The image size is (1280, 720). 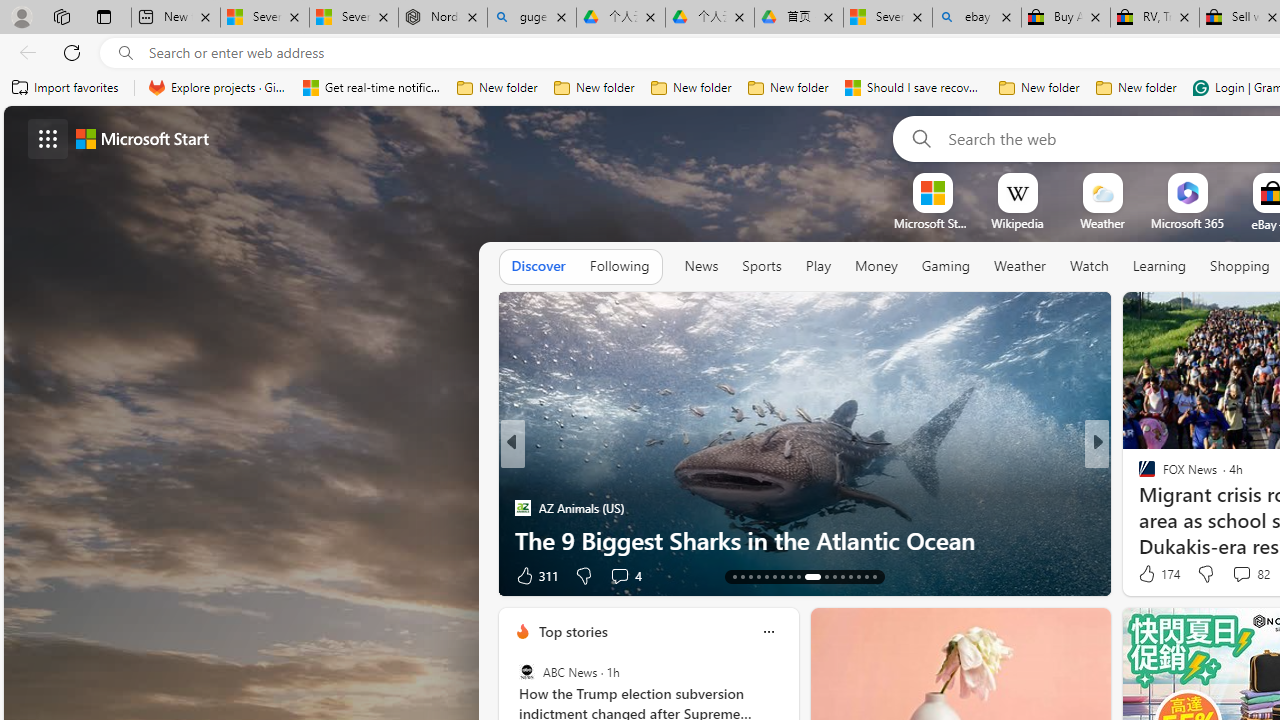 I want to click on Following, so click(x=619, y=267).